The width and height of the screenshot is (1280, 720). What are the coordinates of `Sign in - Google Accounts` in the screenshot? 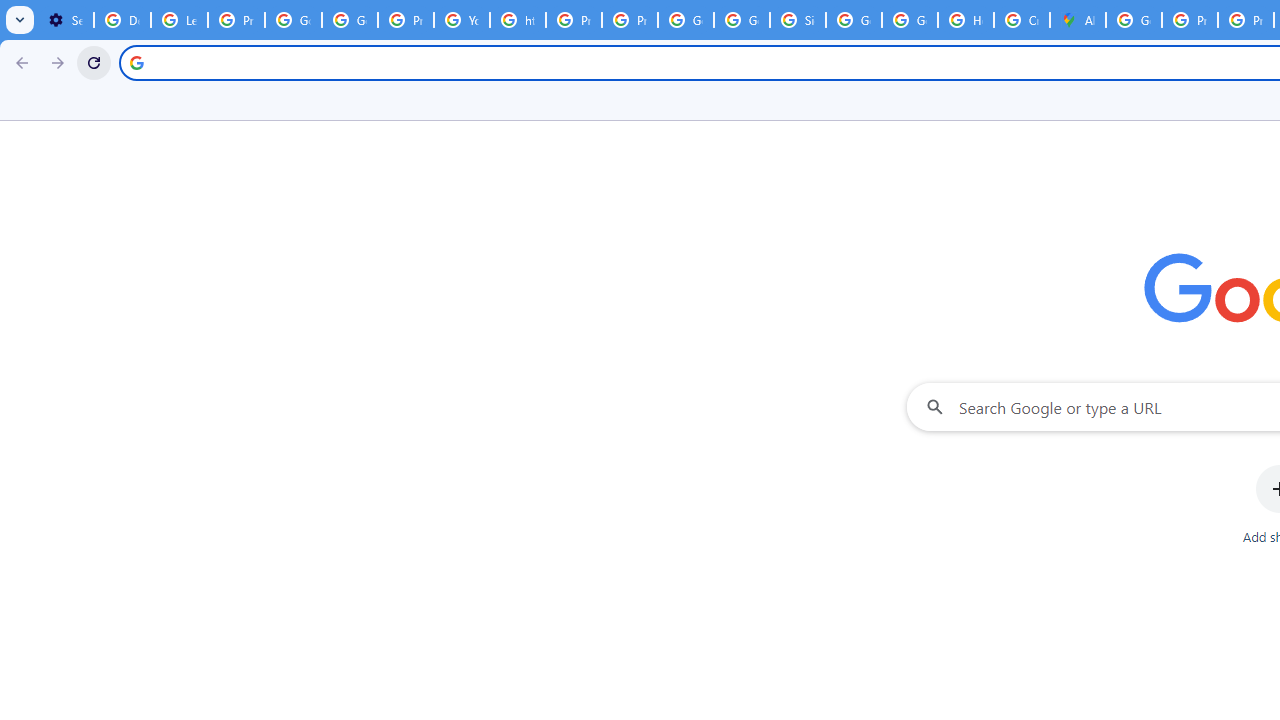 It's located at (798, 20).